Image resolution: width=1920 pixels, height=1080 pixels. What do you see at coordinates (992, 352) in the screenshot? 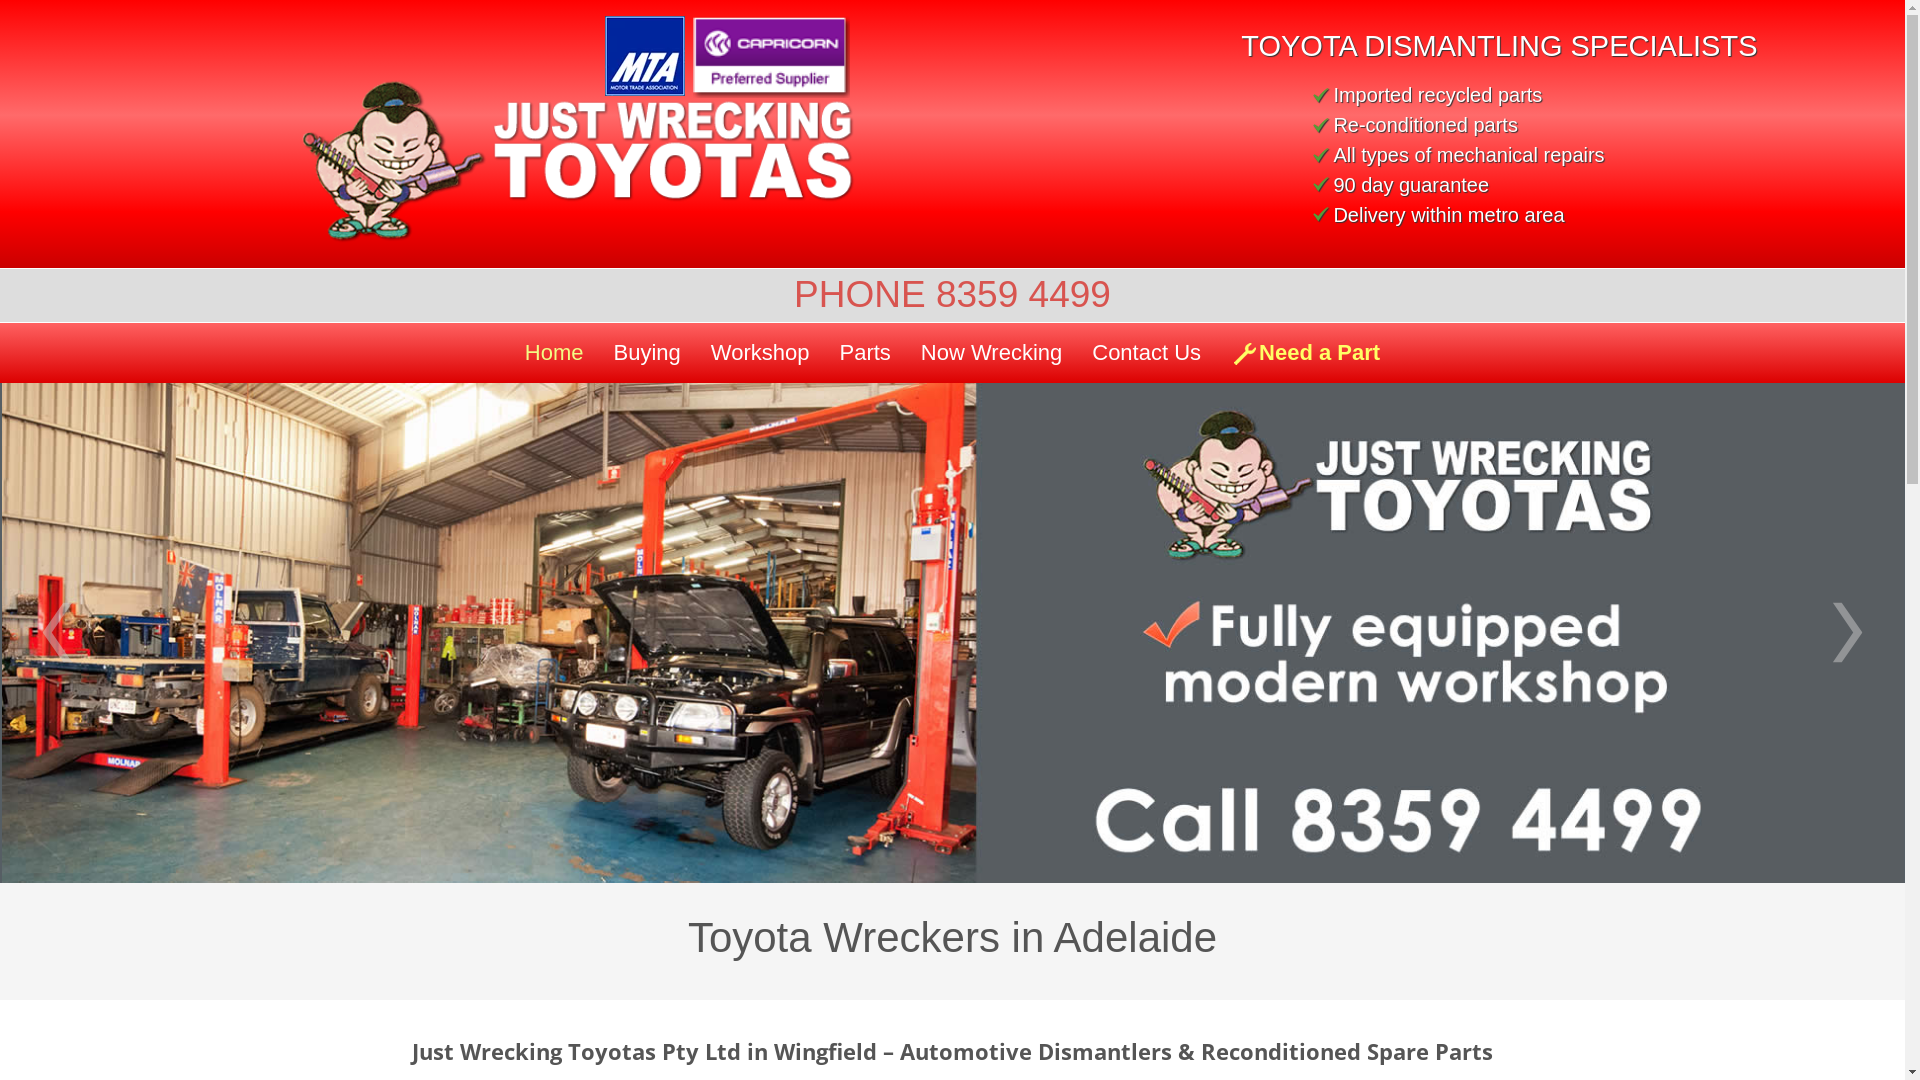
I see `Now Wrecking` at bounding box center [992, 352].